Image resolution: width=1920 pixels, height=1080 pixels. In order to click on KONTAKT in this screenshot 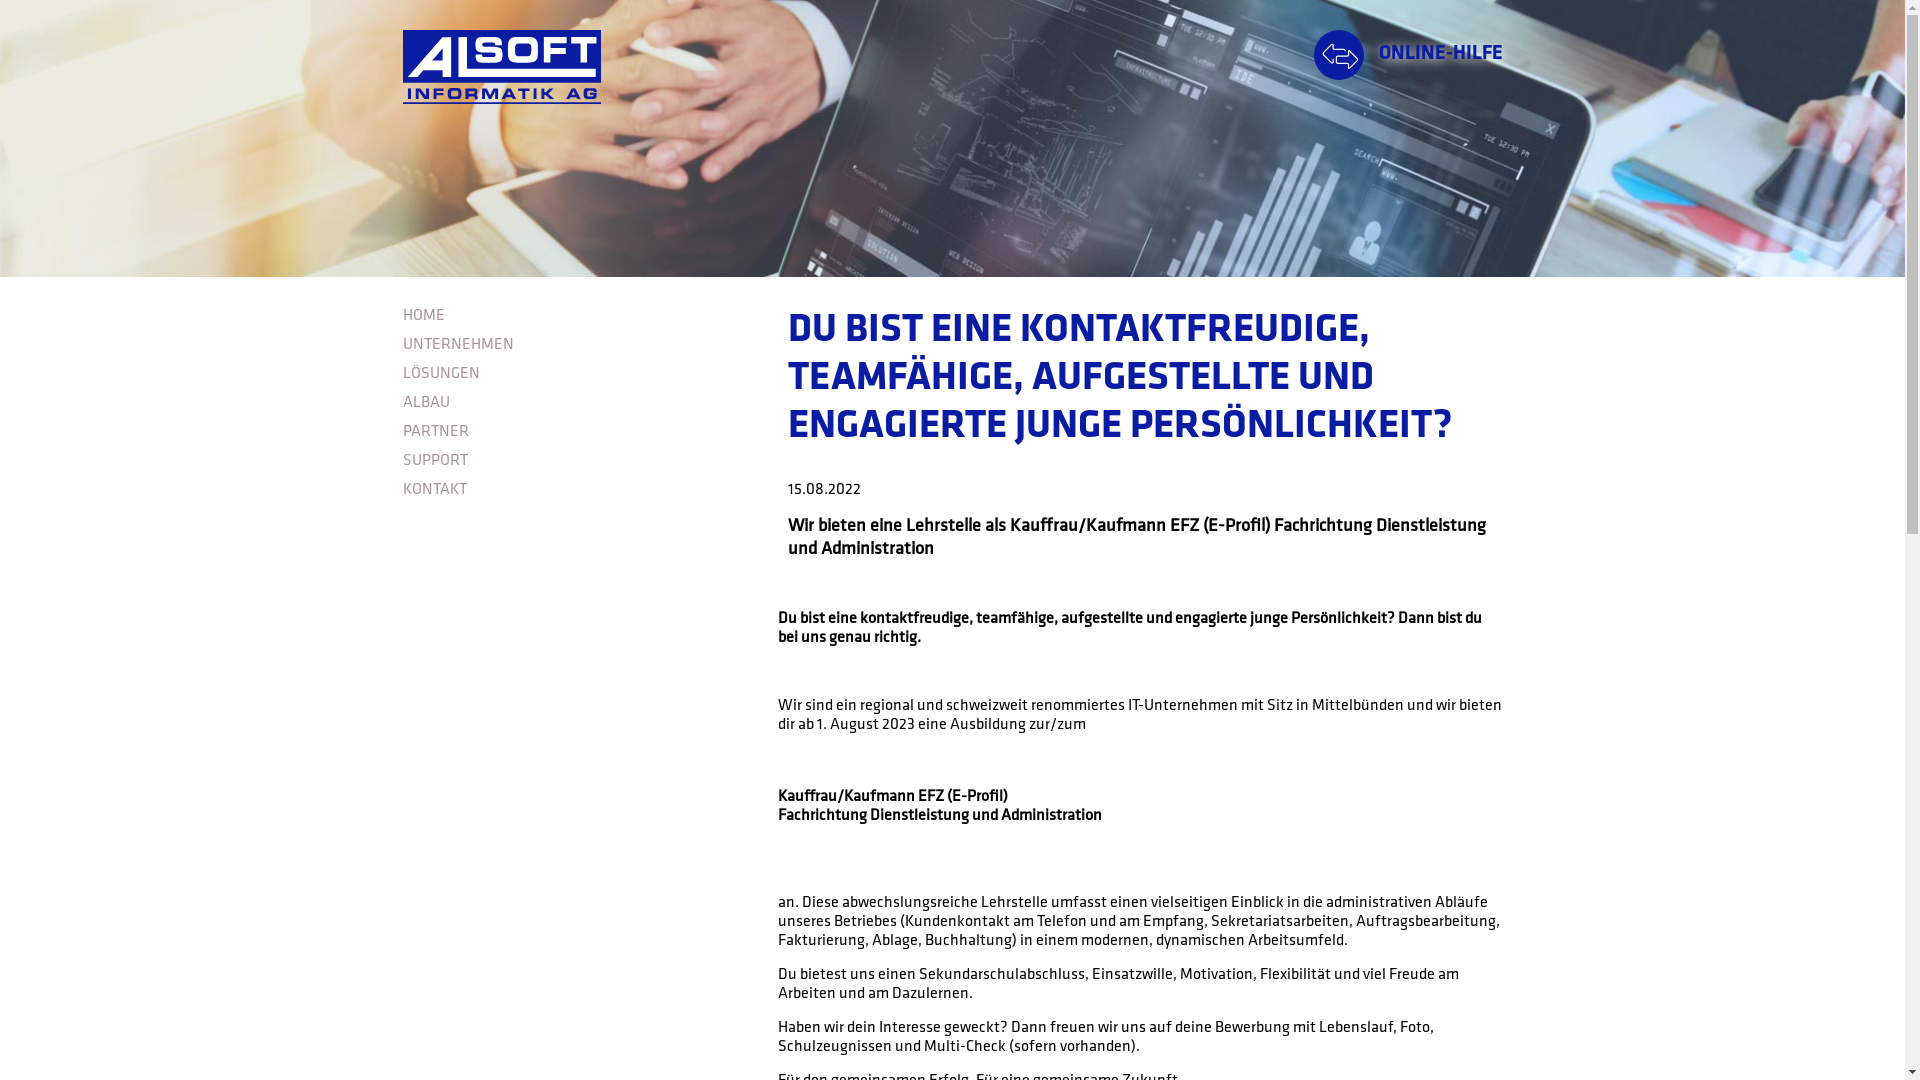, I will do `click(567, 490)`.